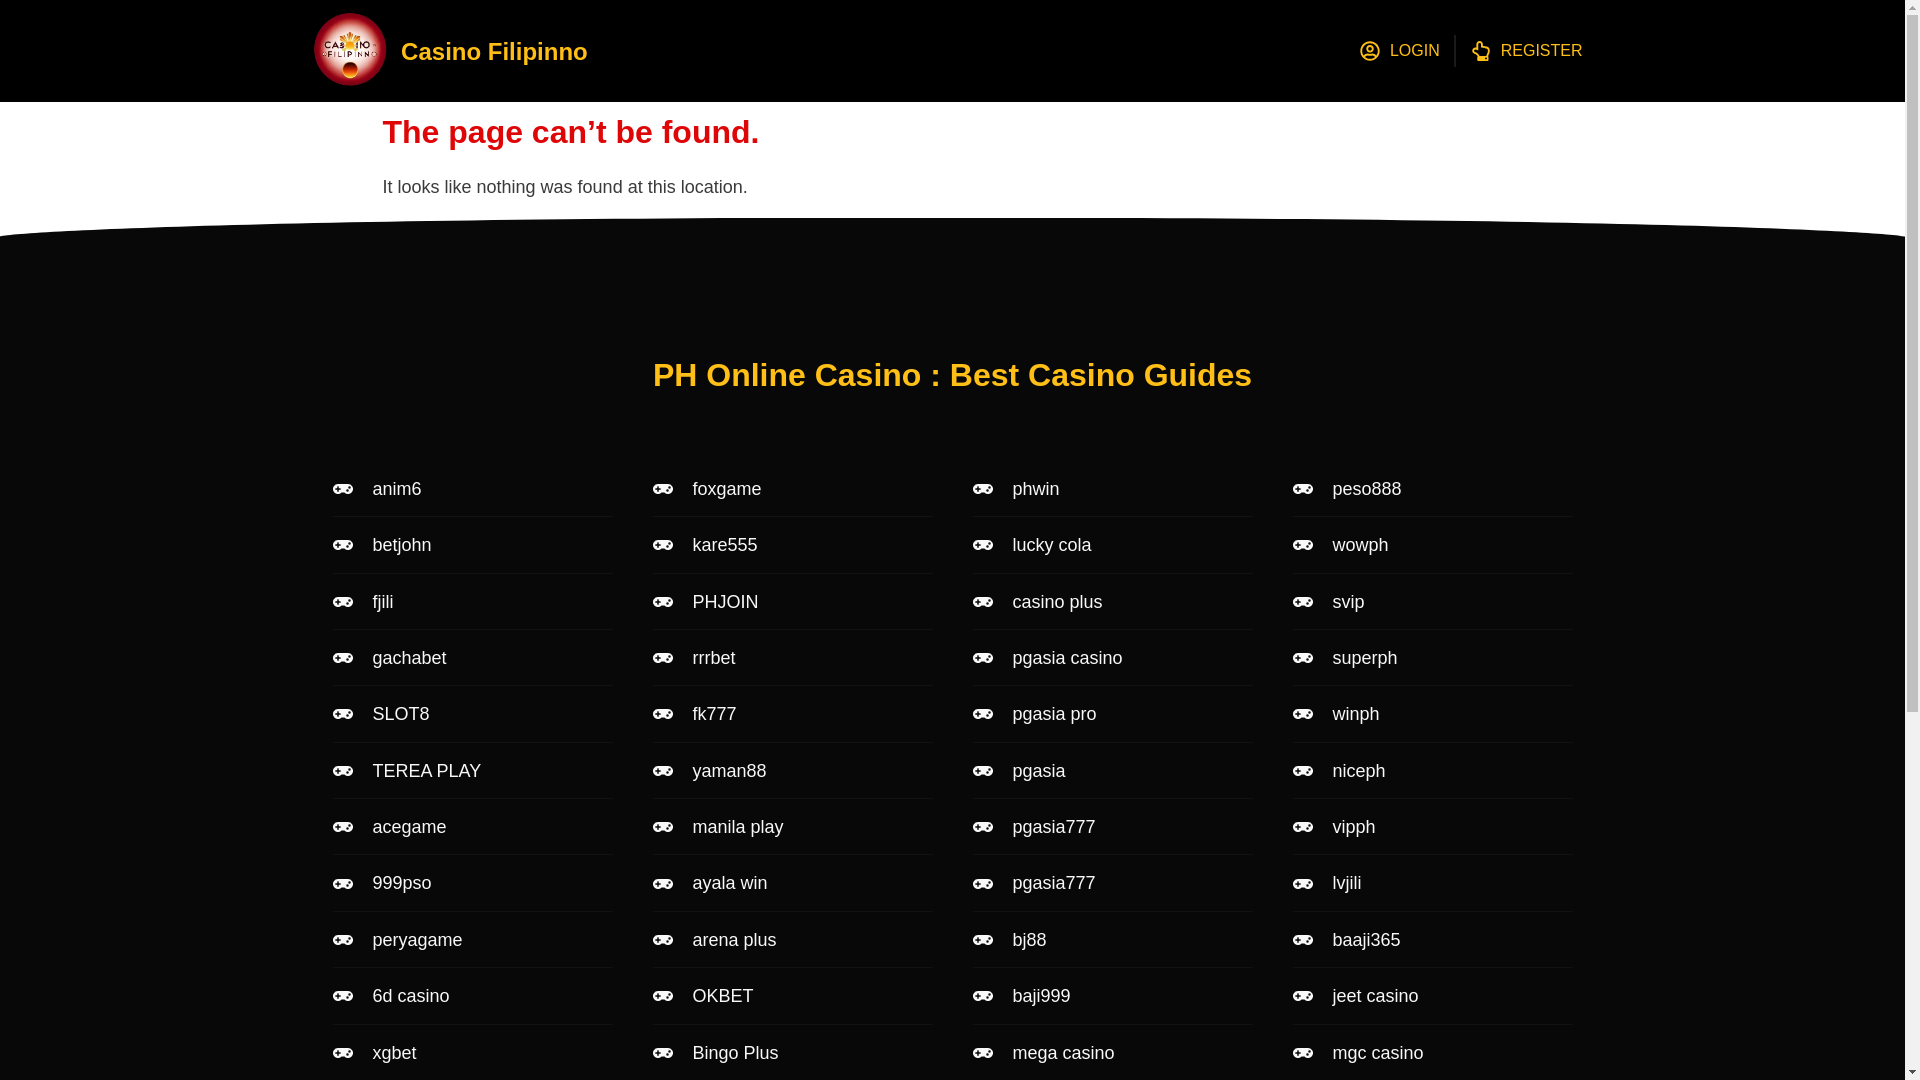  What do you see at coordinates (792, 770) in the screenshot?
I see `yaman88` at bounding box center [792, 770].